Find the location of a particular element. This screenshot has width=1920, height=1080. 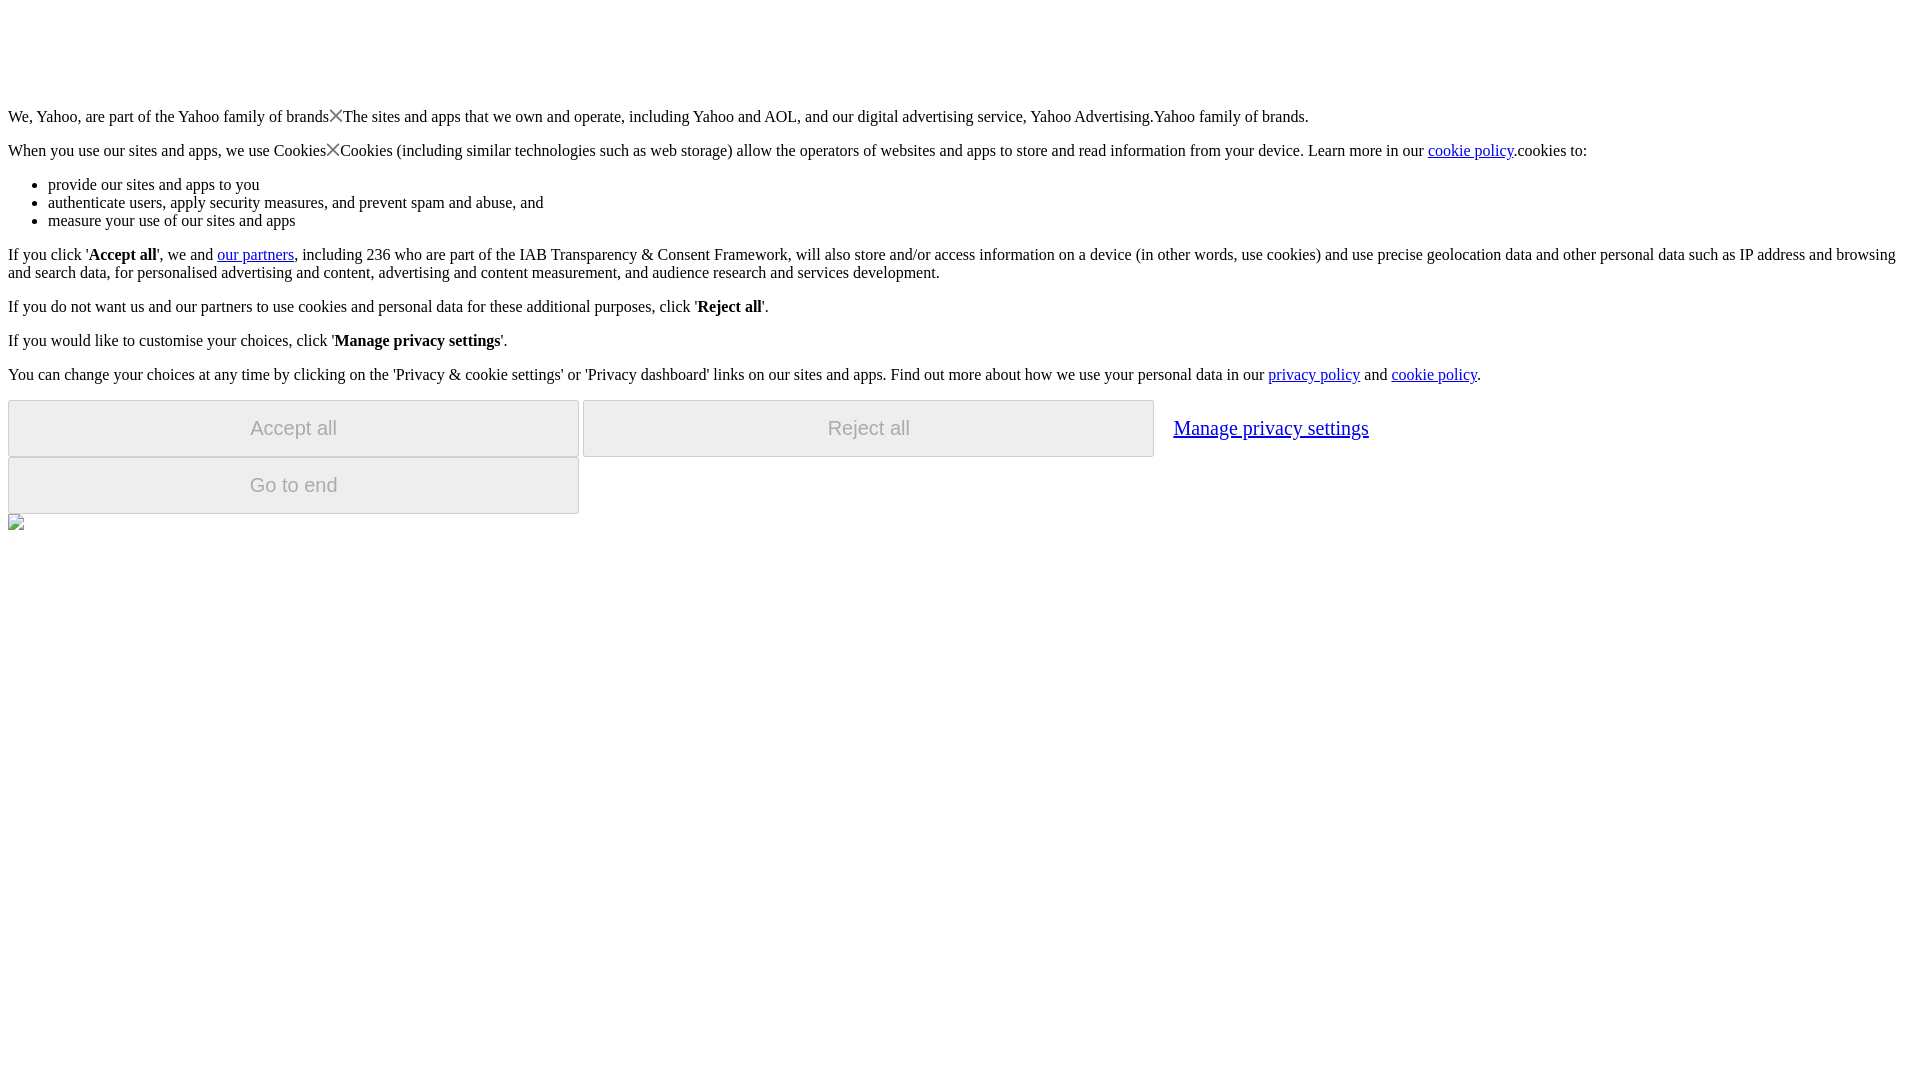

Accept all is located at coordinates (293, 428).